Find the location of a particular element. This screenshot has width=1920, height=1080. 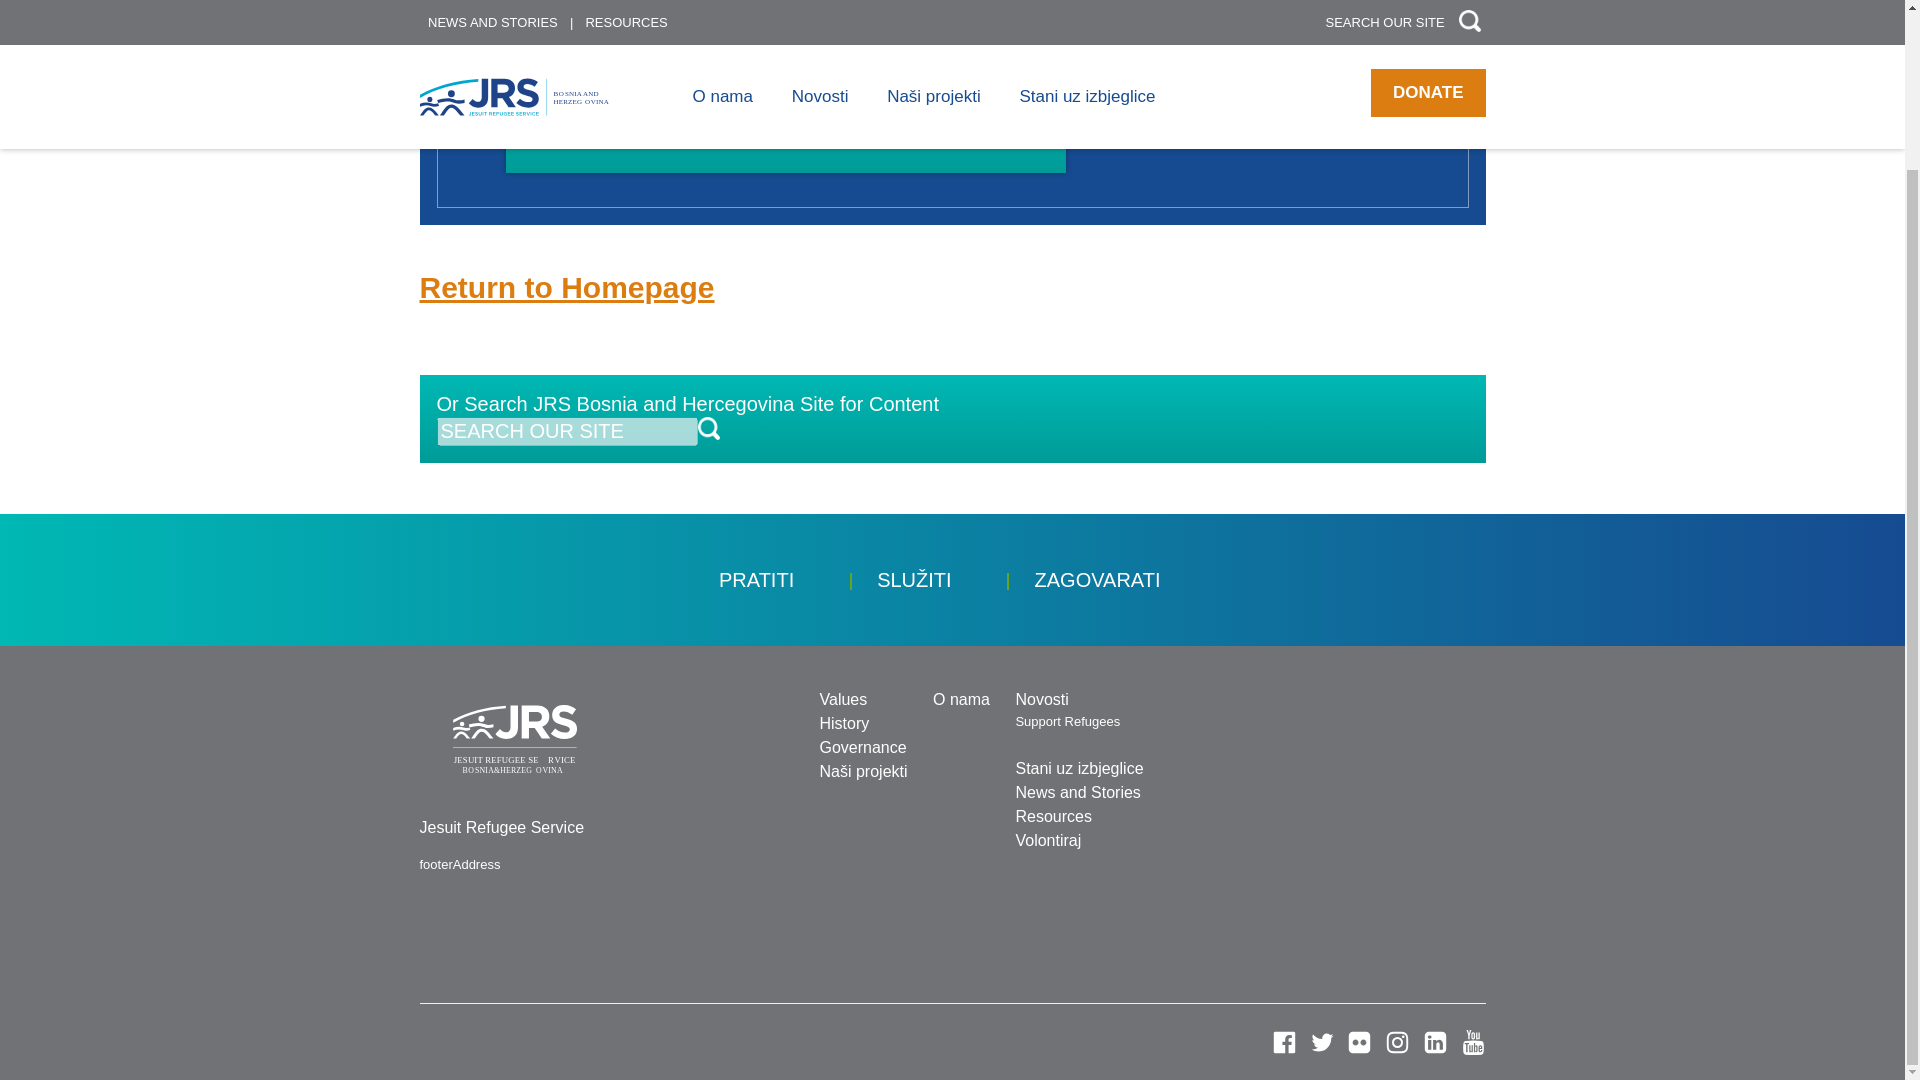

Instagram is located at coordinates (1396, 1042).